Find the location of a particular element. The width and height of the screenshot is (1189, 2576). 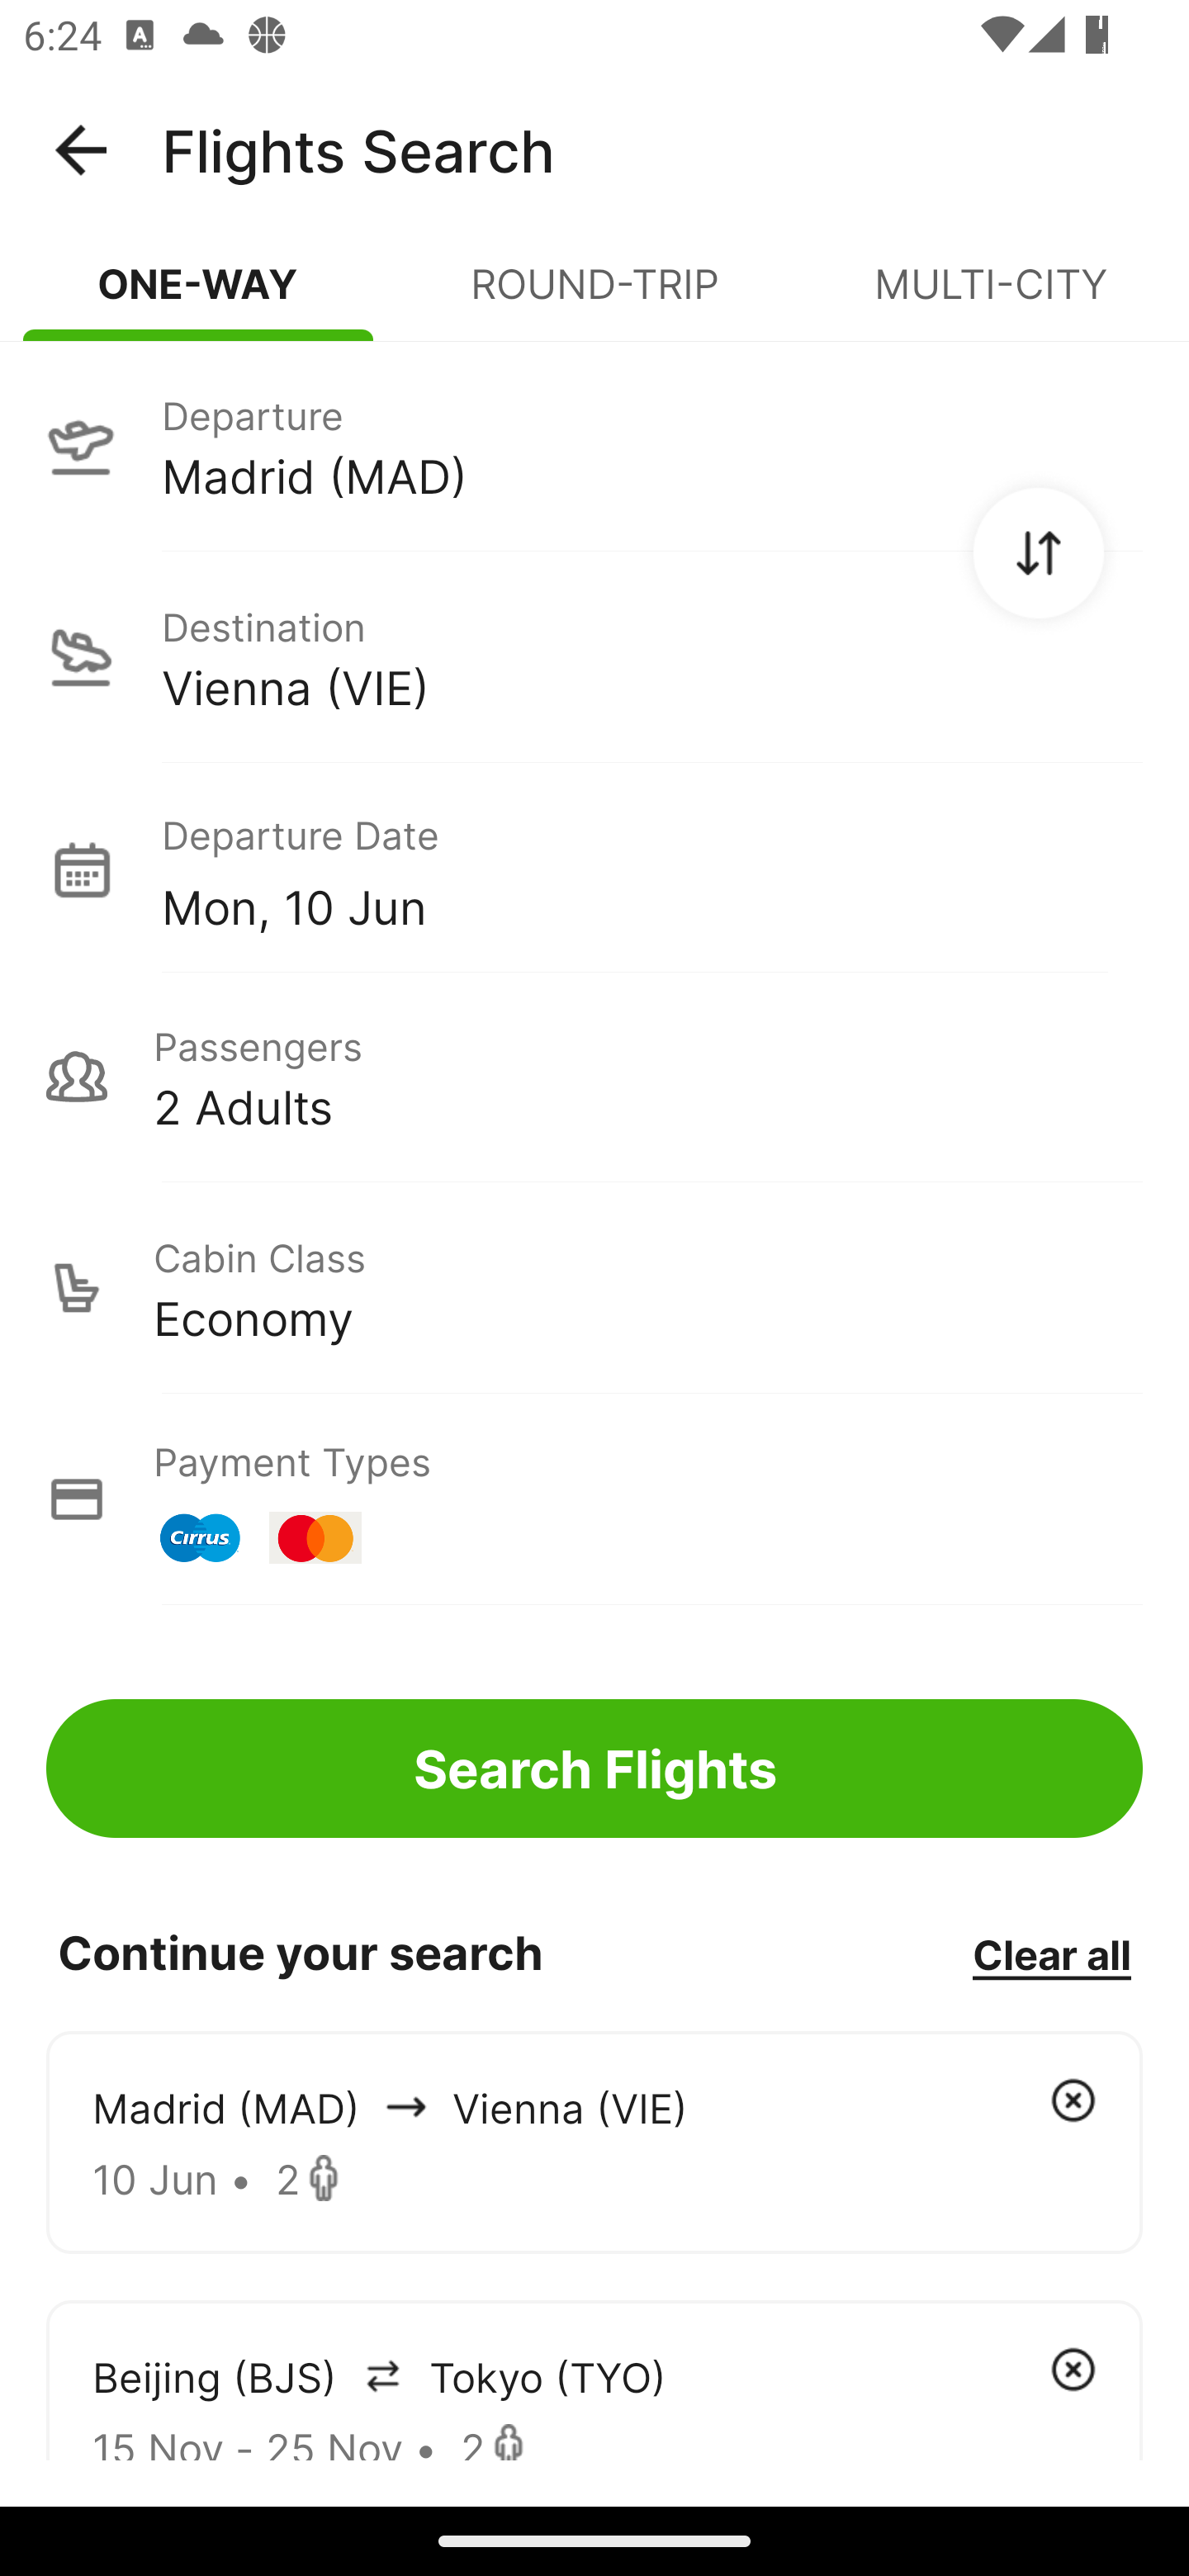

ROUND-TRIP is located at coordinates (594, 297).